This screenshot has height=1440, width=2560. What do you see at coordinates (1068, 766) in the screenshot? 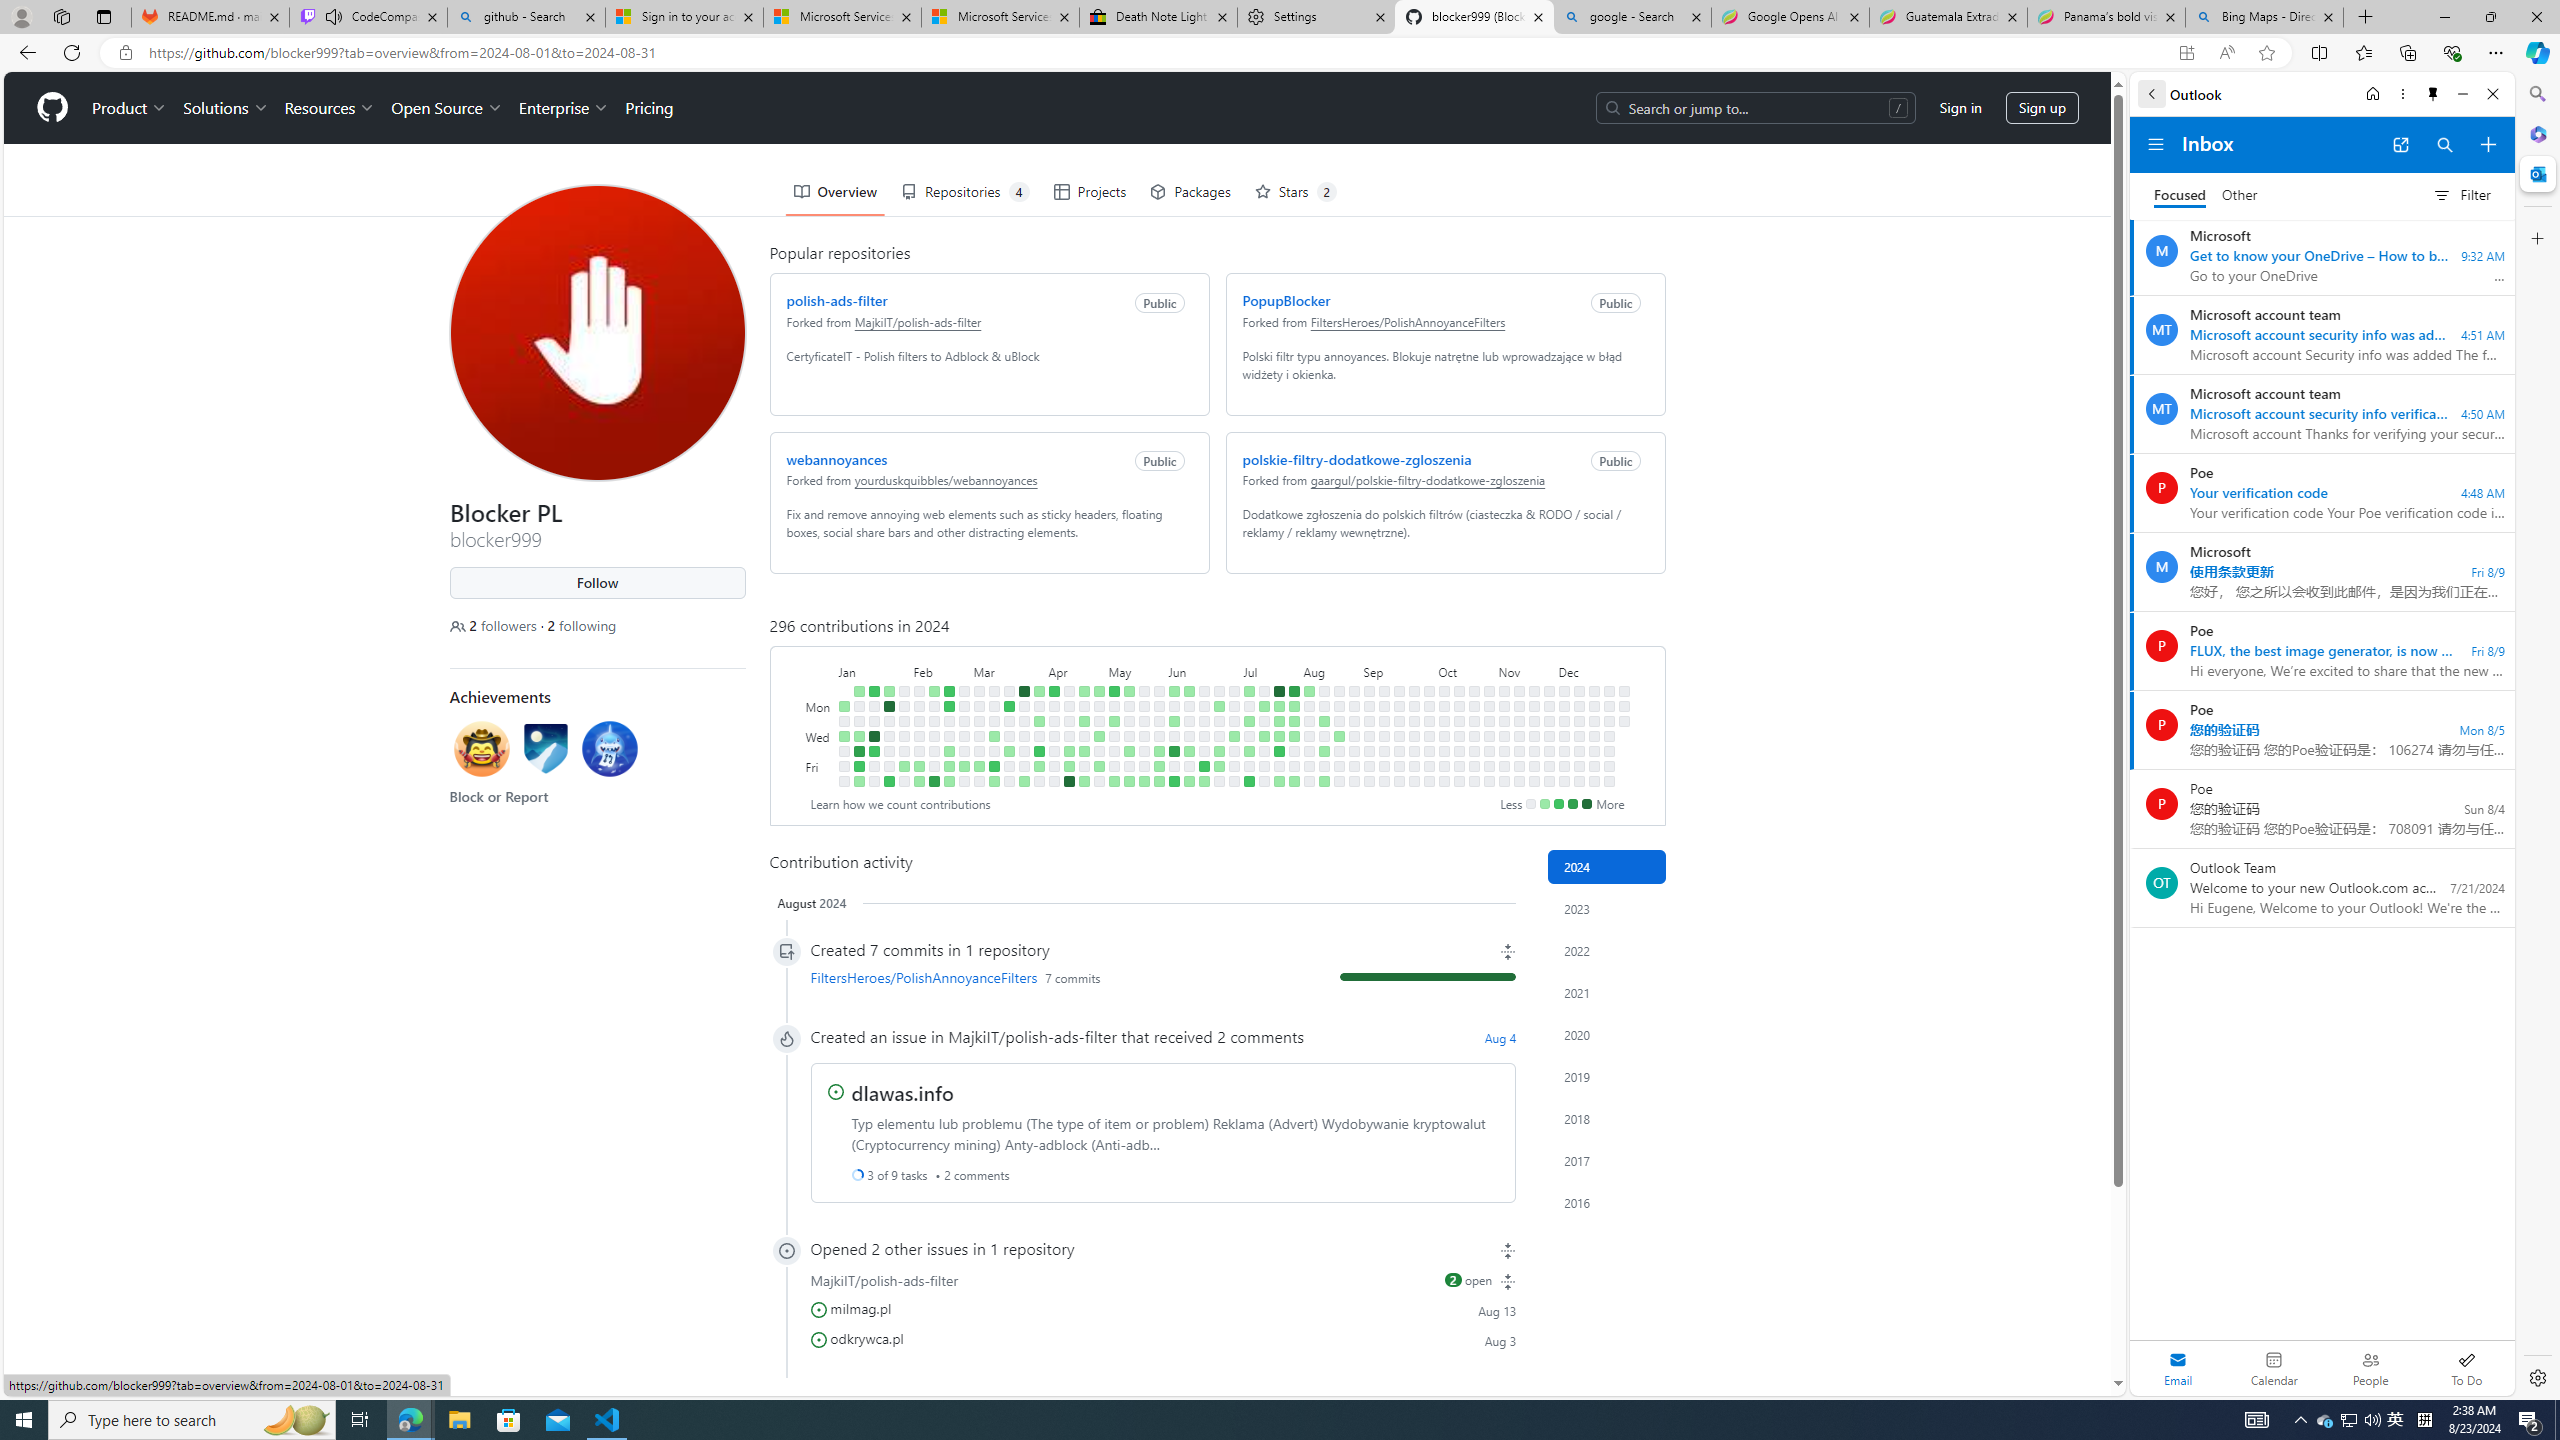
I see `3 contributions on April 19th.` at bounding box center [1068, 766].